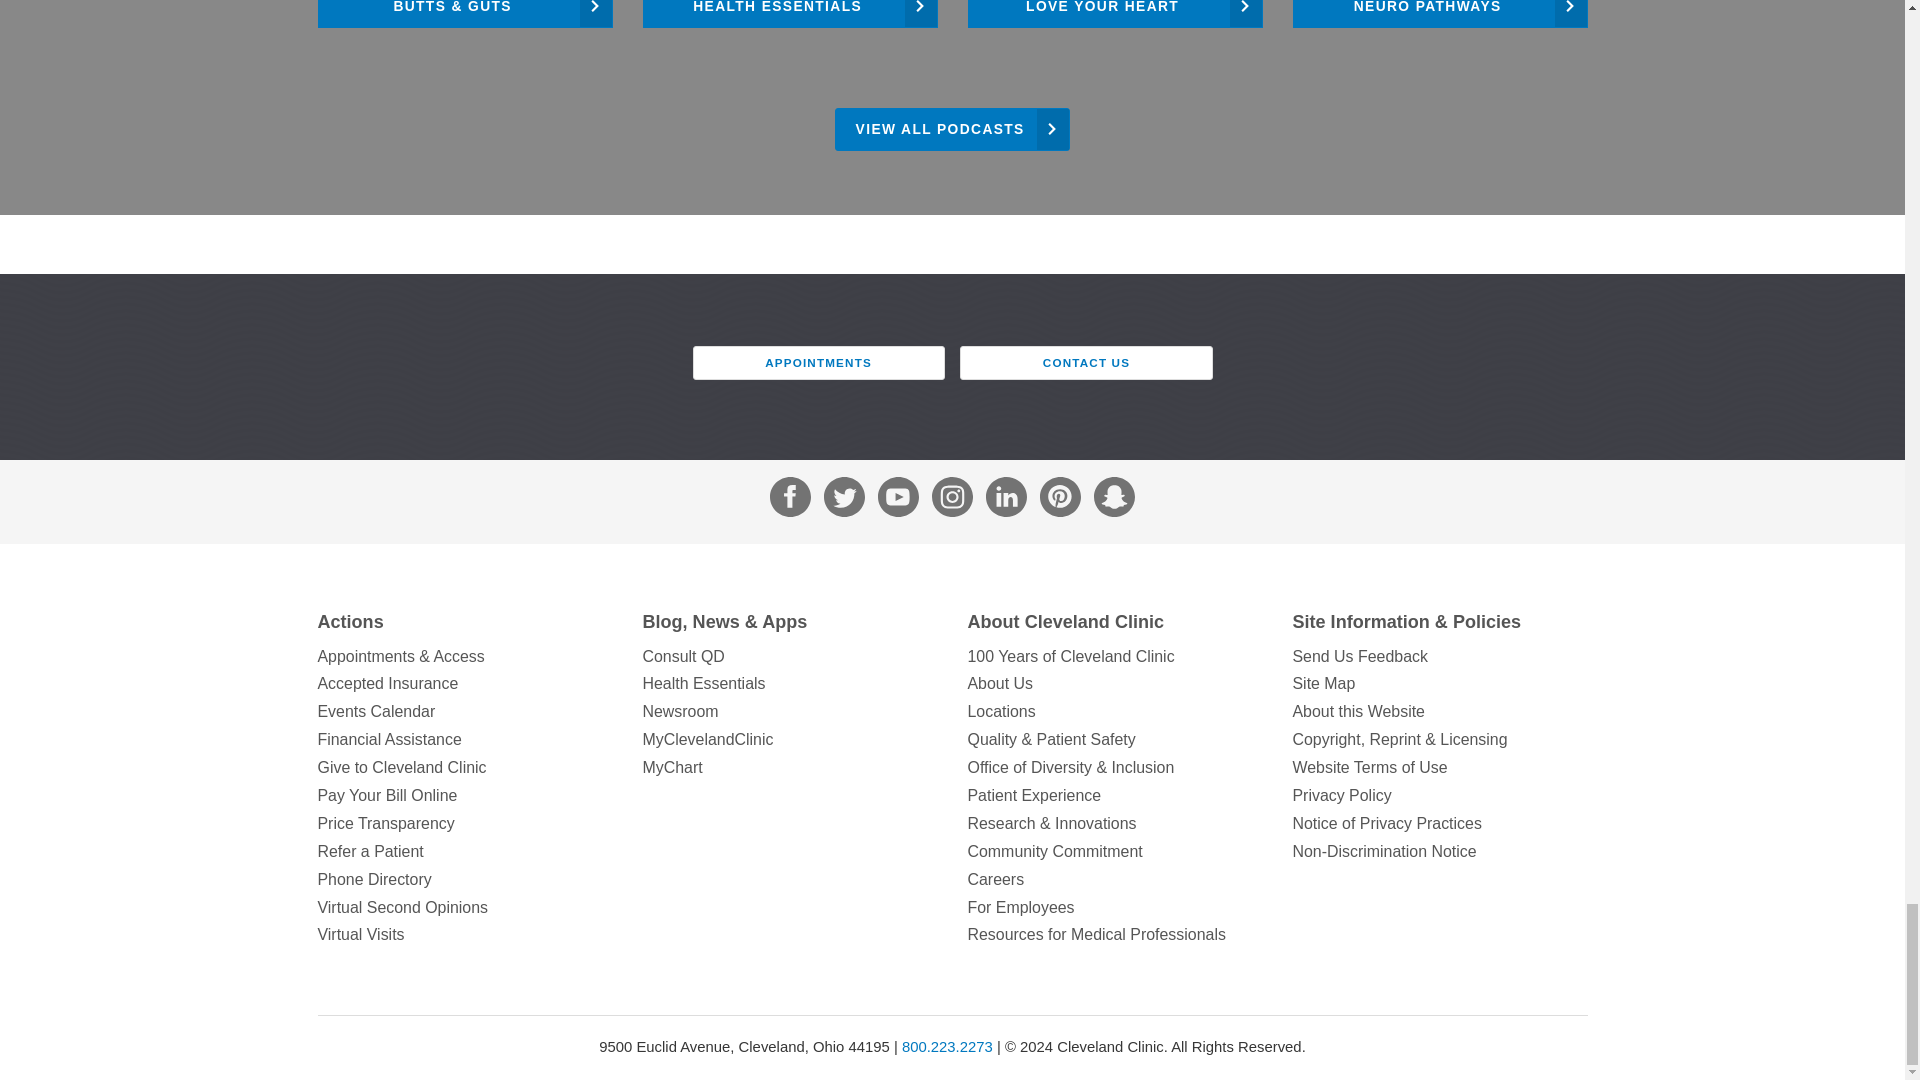  I want to click on View All Health Essentials Episodes, so click(788, 14).